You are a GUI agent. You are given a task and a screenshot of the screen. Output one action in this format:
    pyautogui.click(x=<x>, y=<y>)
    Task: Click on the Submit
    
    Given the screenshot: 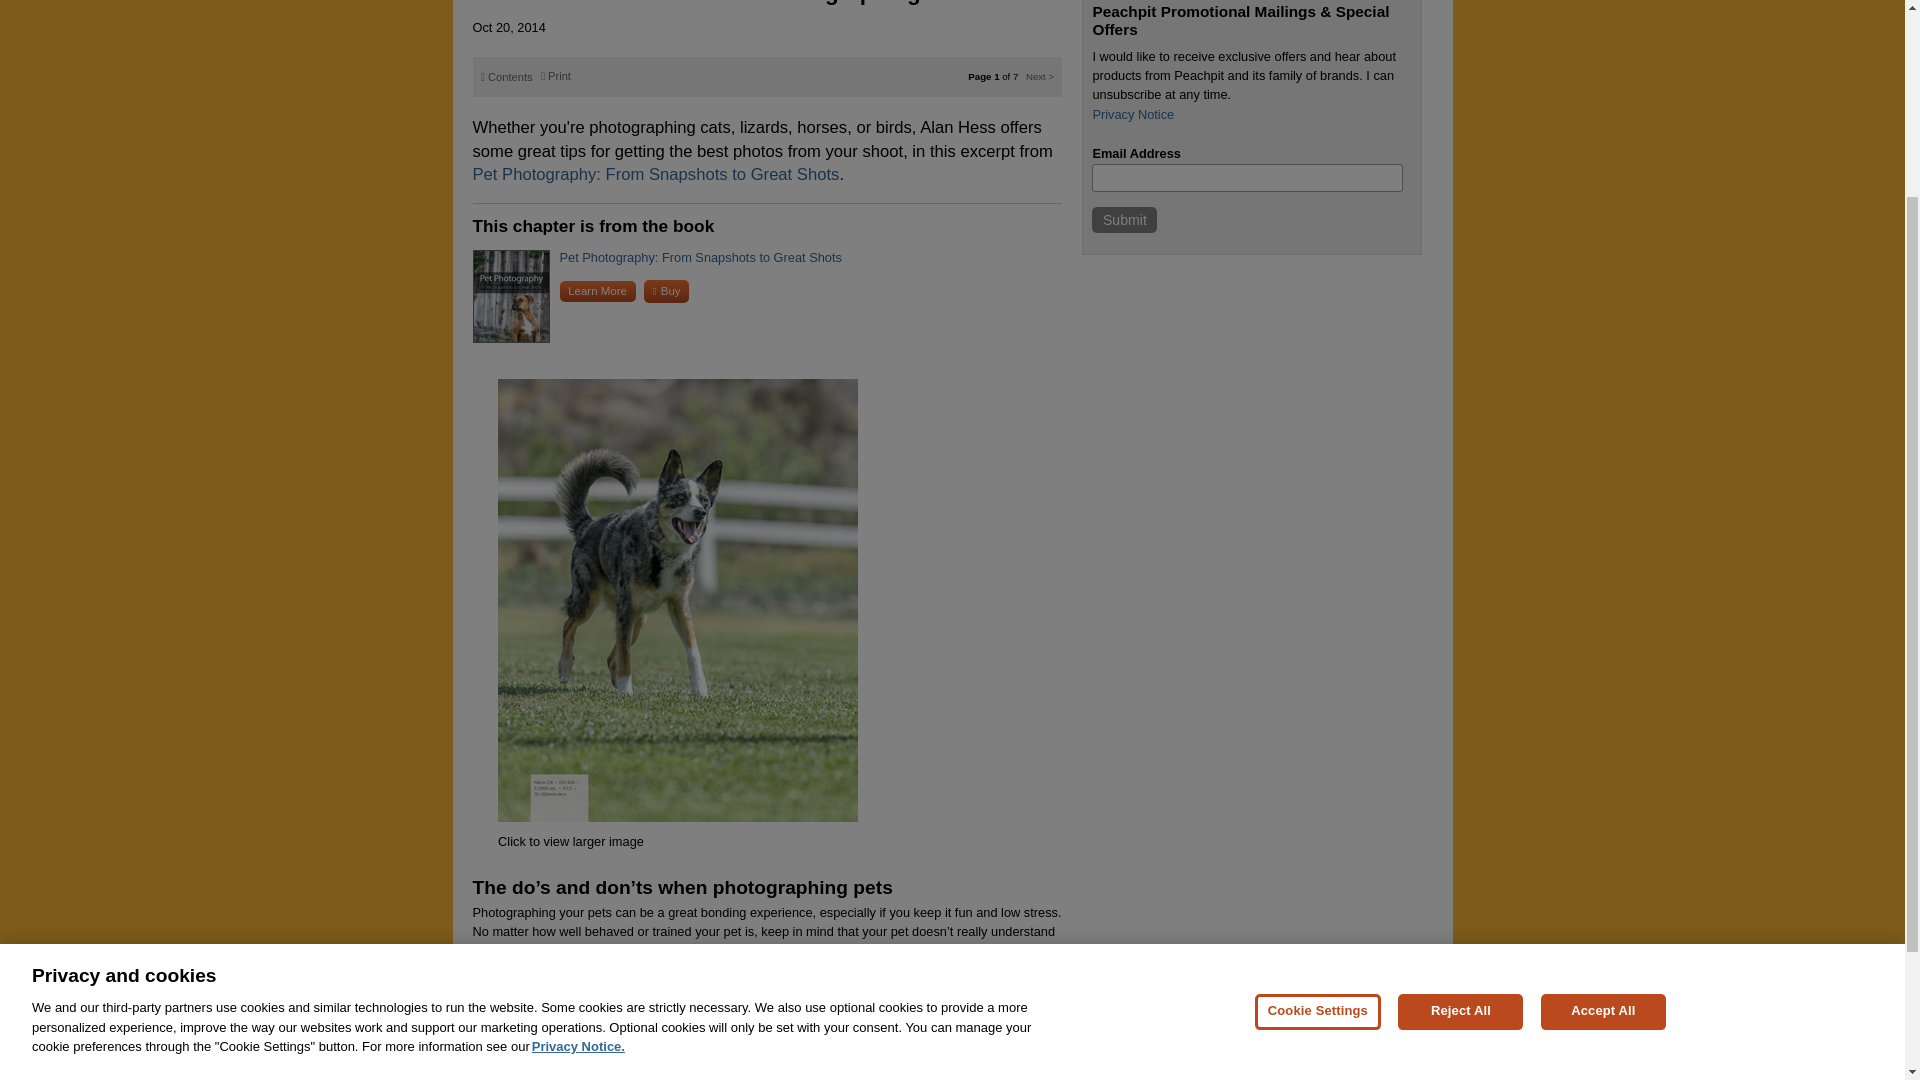 What is the action you would take?
    pyautogui.click(x=1124, y=220)
    